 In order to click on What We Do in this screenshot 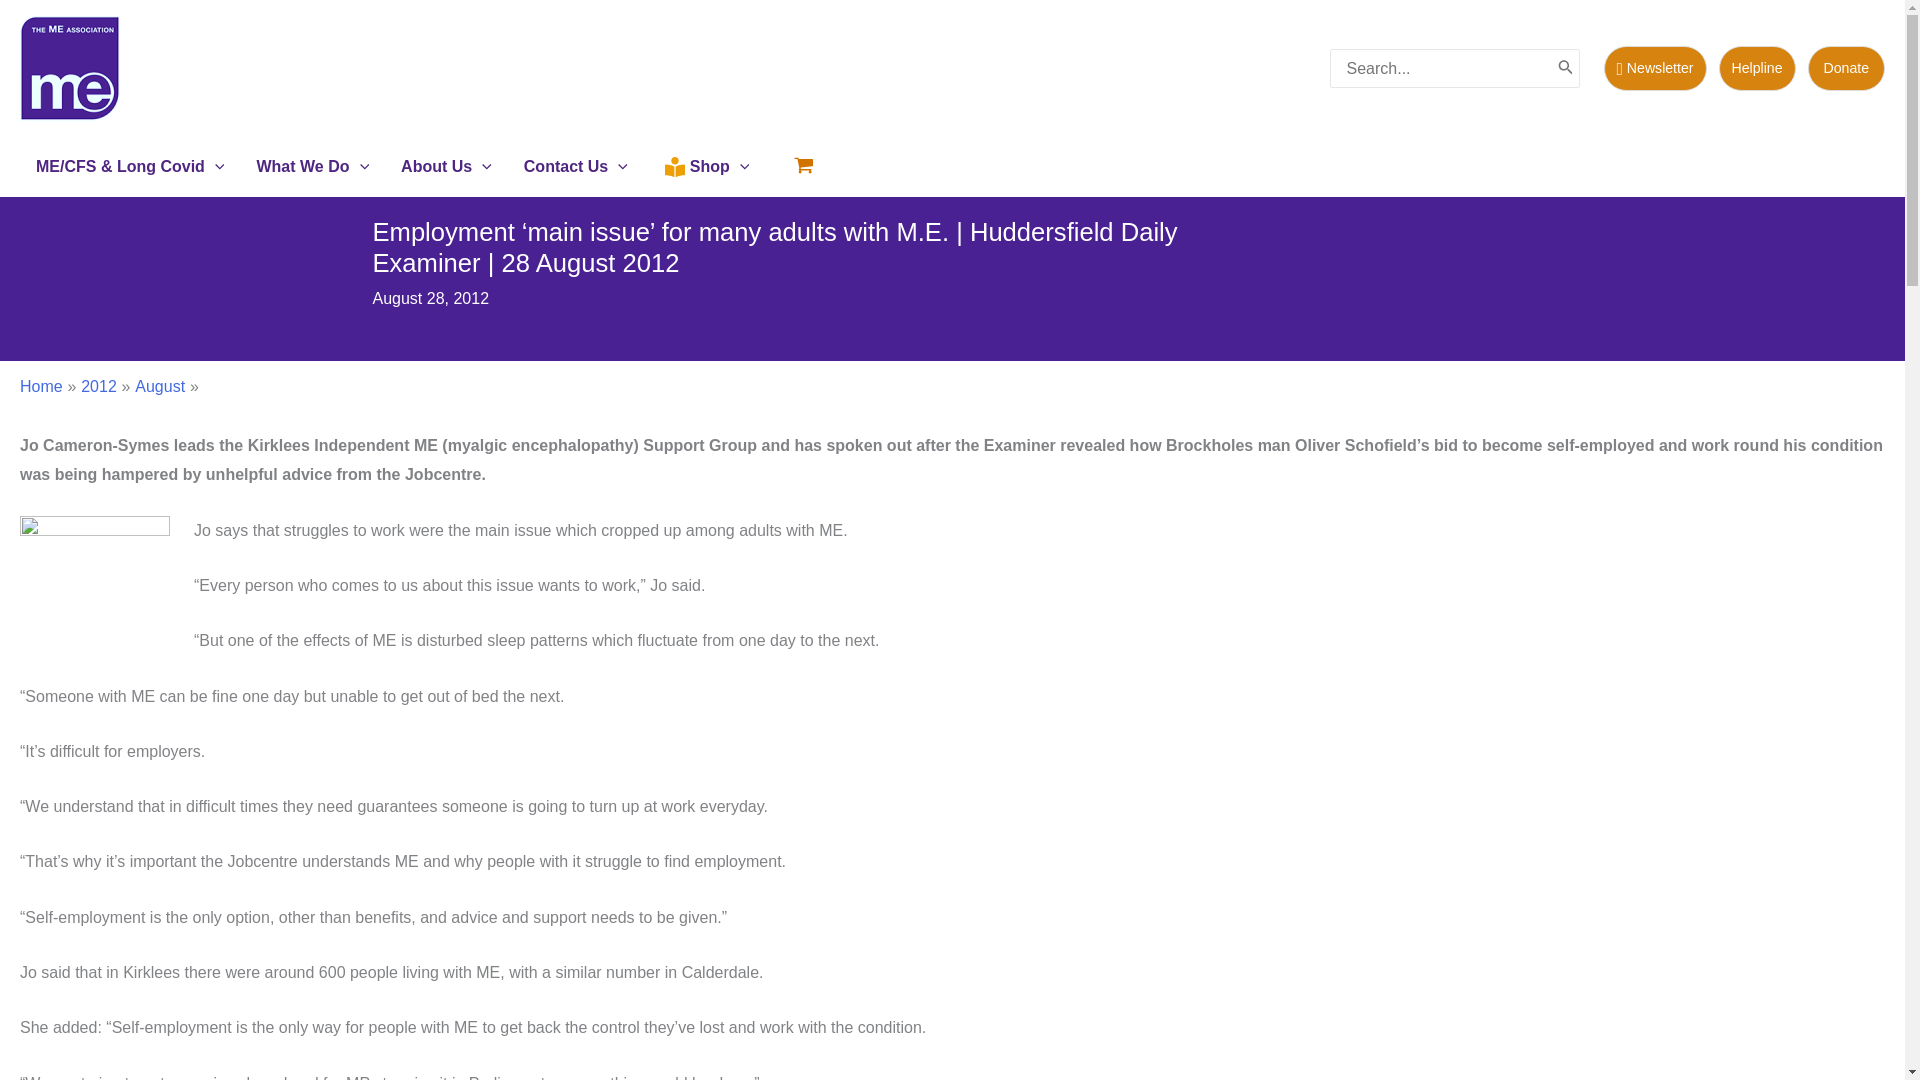, I will do `click(312, 166)`.